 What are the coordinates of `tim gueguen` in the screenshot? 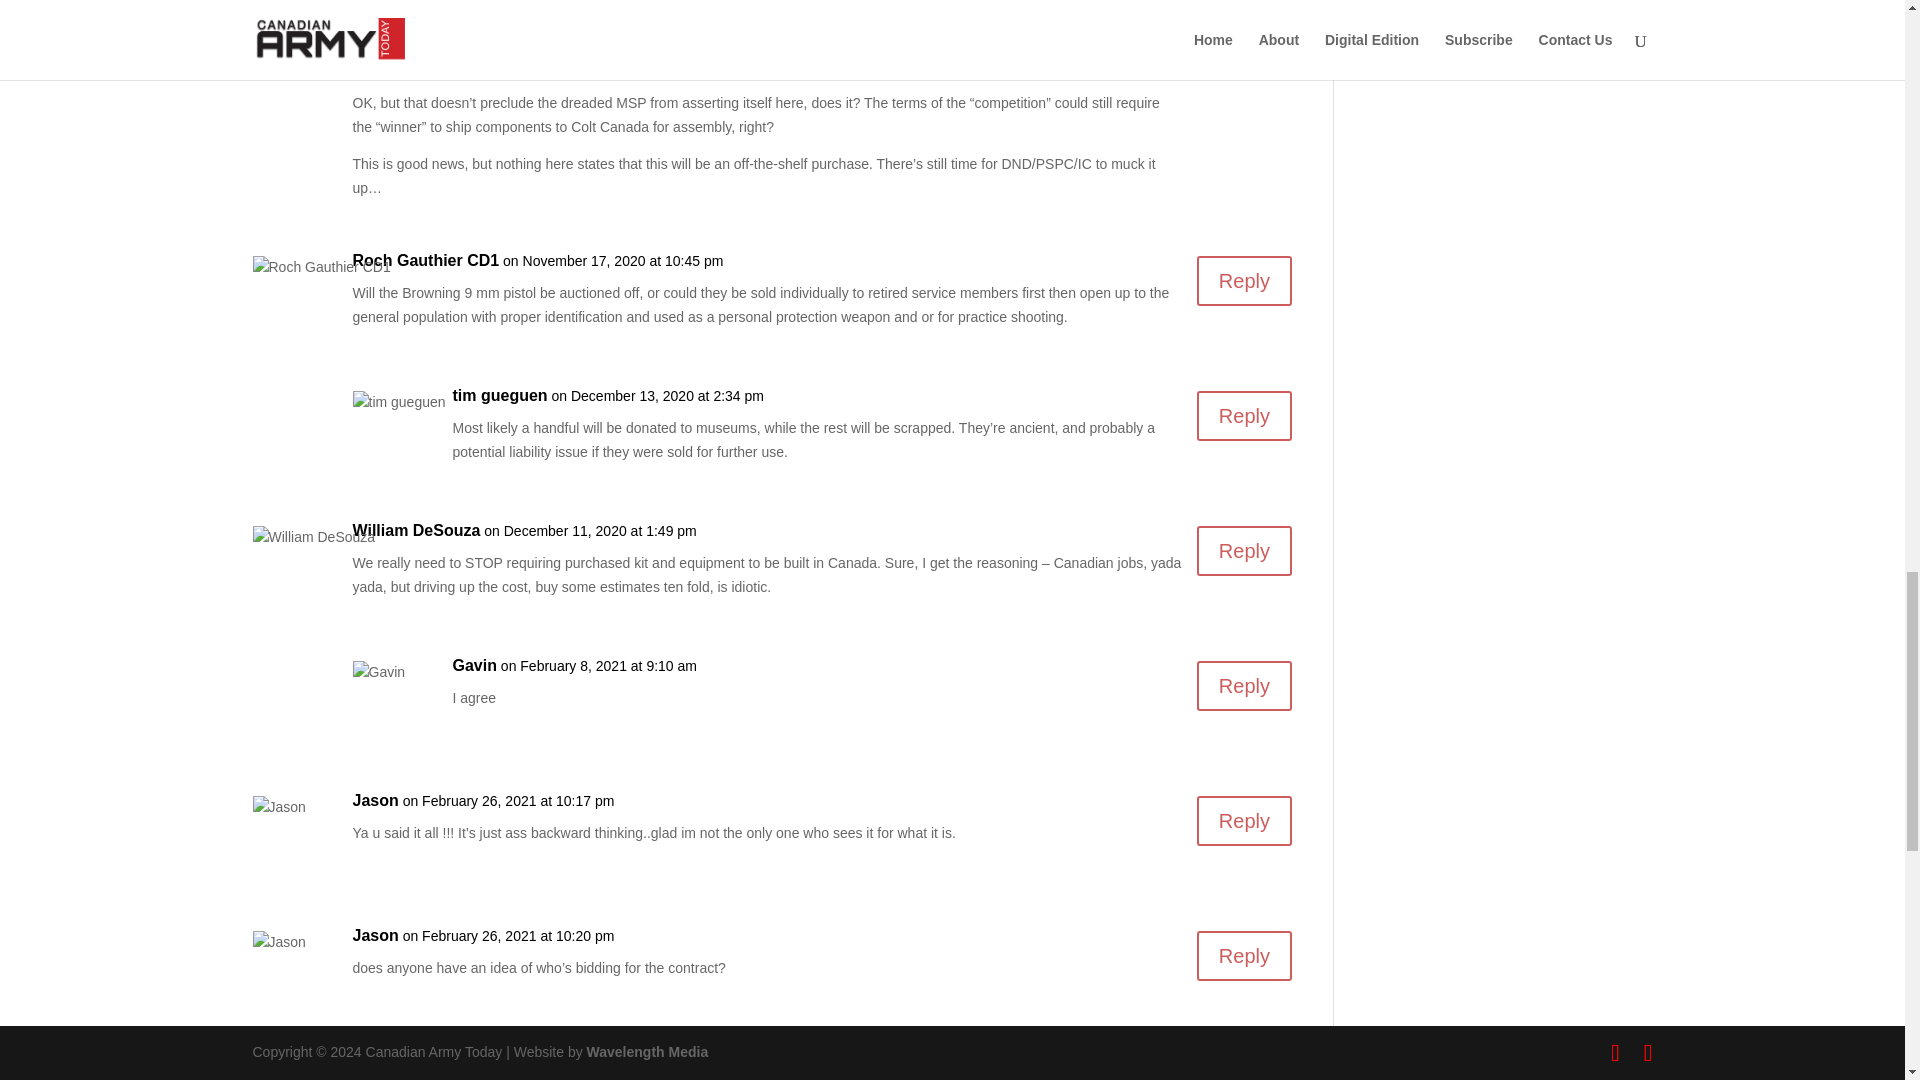 It's located at (499, 396).